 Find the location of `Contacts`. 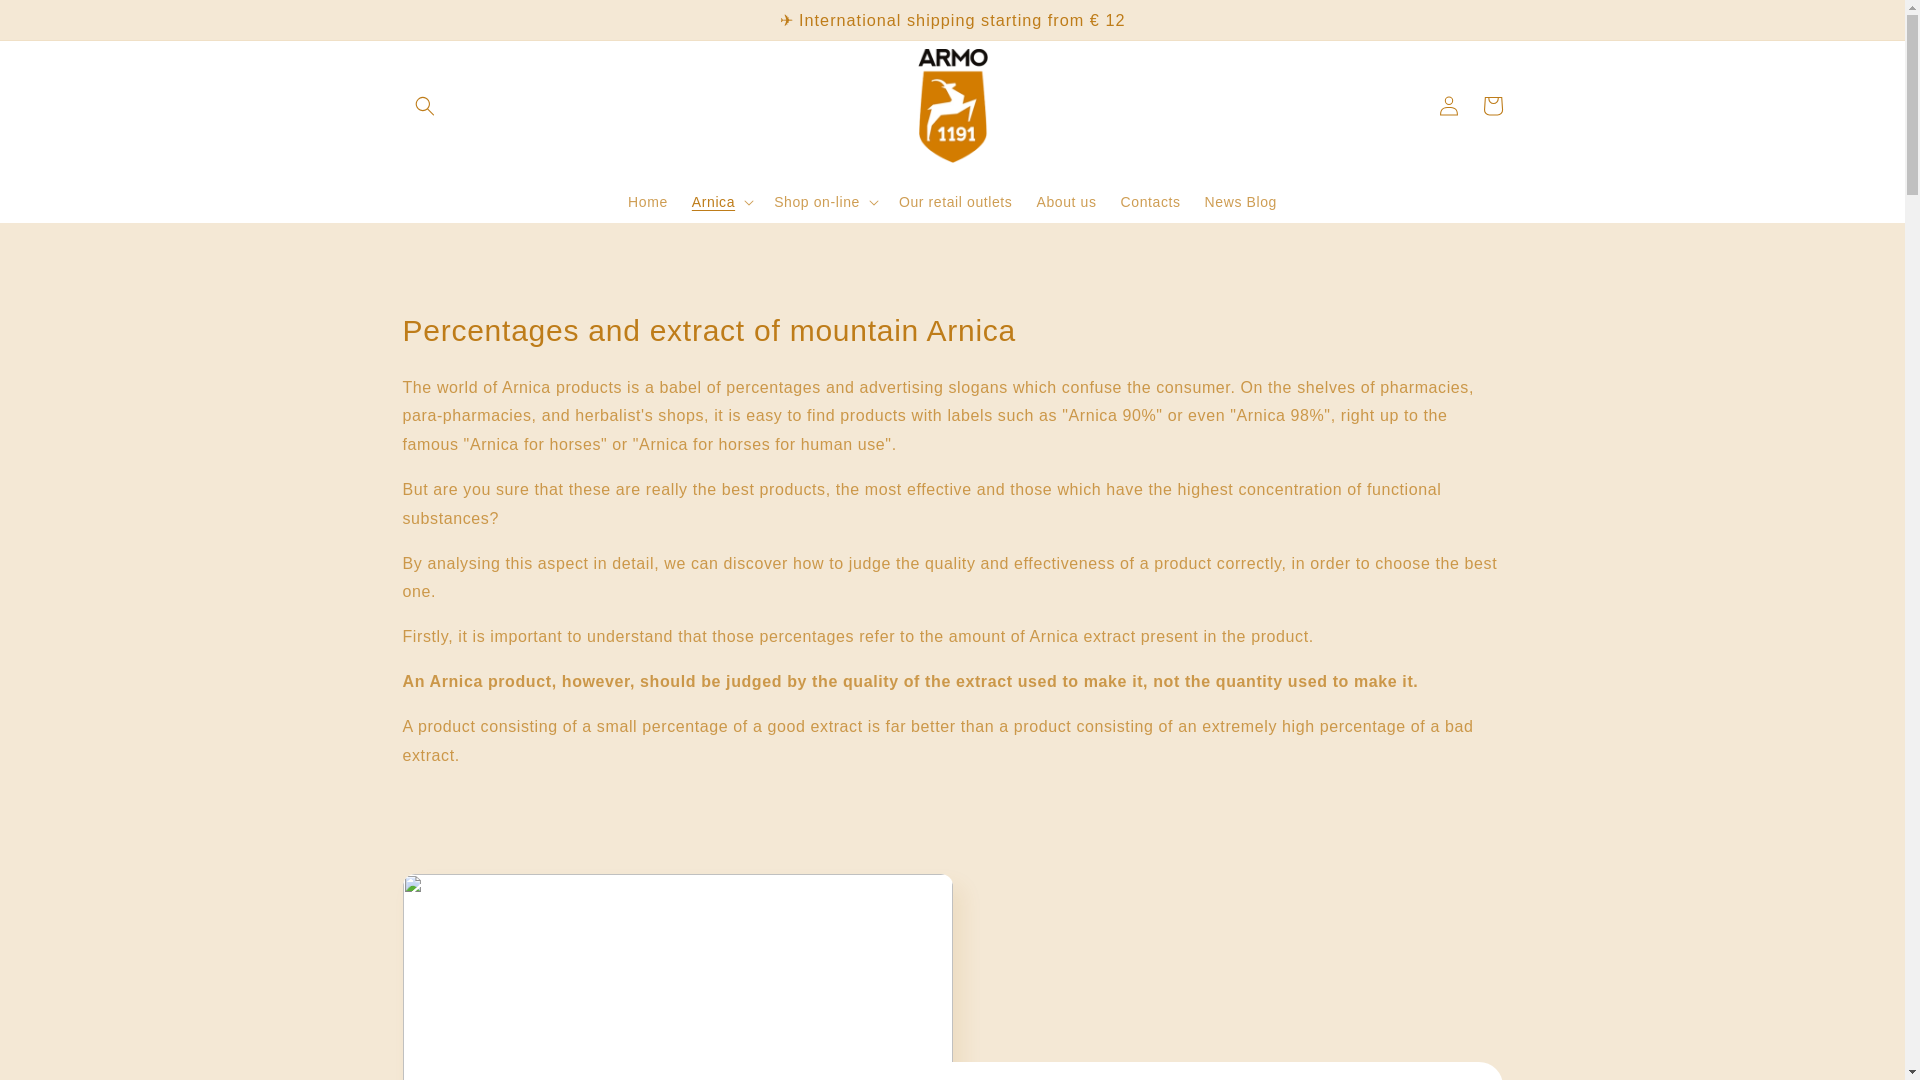

Contacts is located at coordinates (1150, 201).